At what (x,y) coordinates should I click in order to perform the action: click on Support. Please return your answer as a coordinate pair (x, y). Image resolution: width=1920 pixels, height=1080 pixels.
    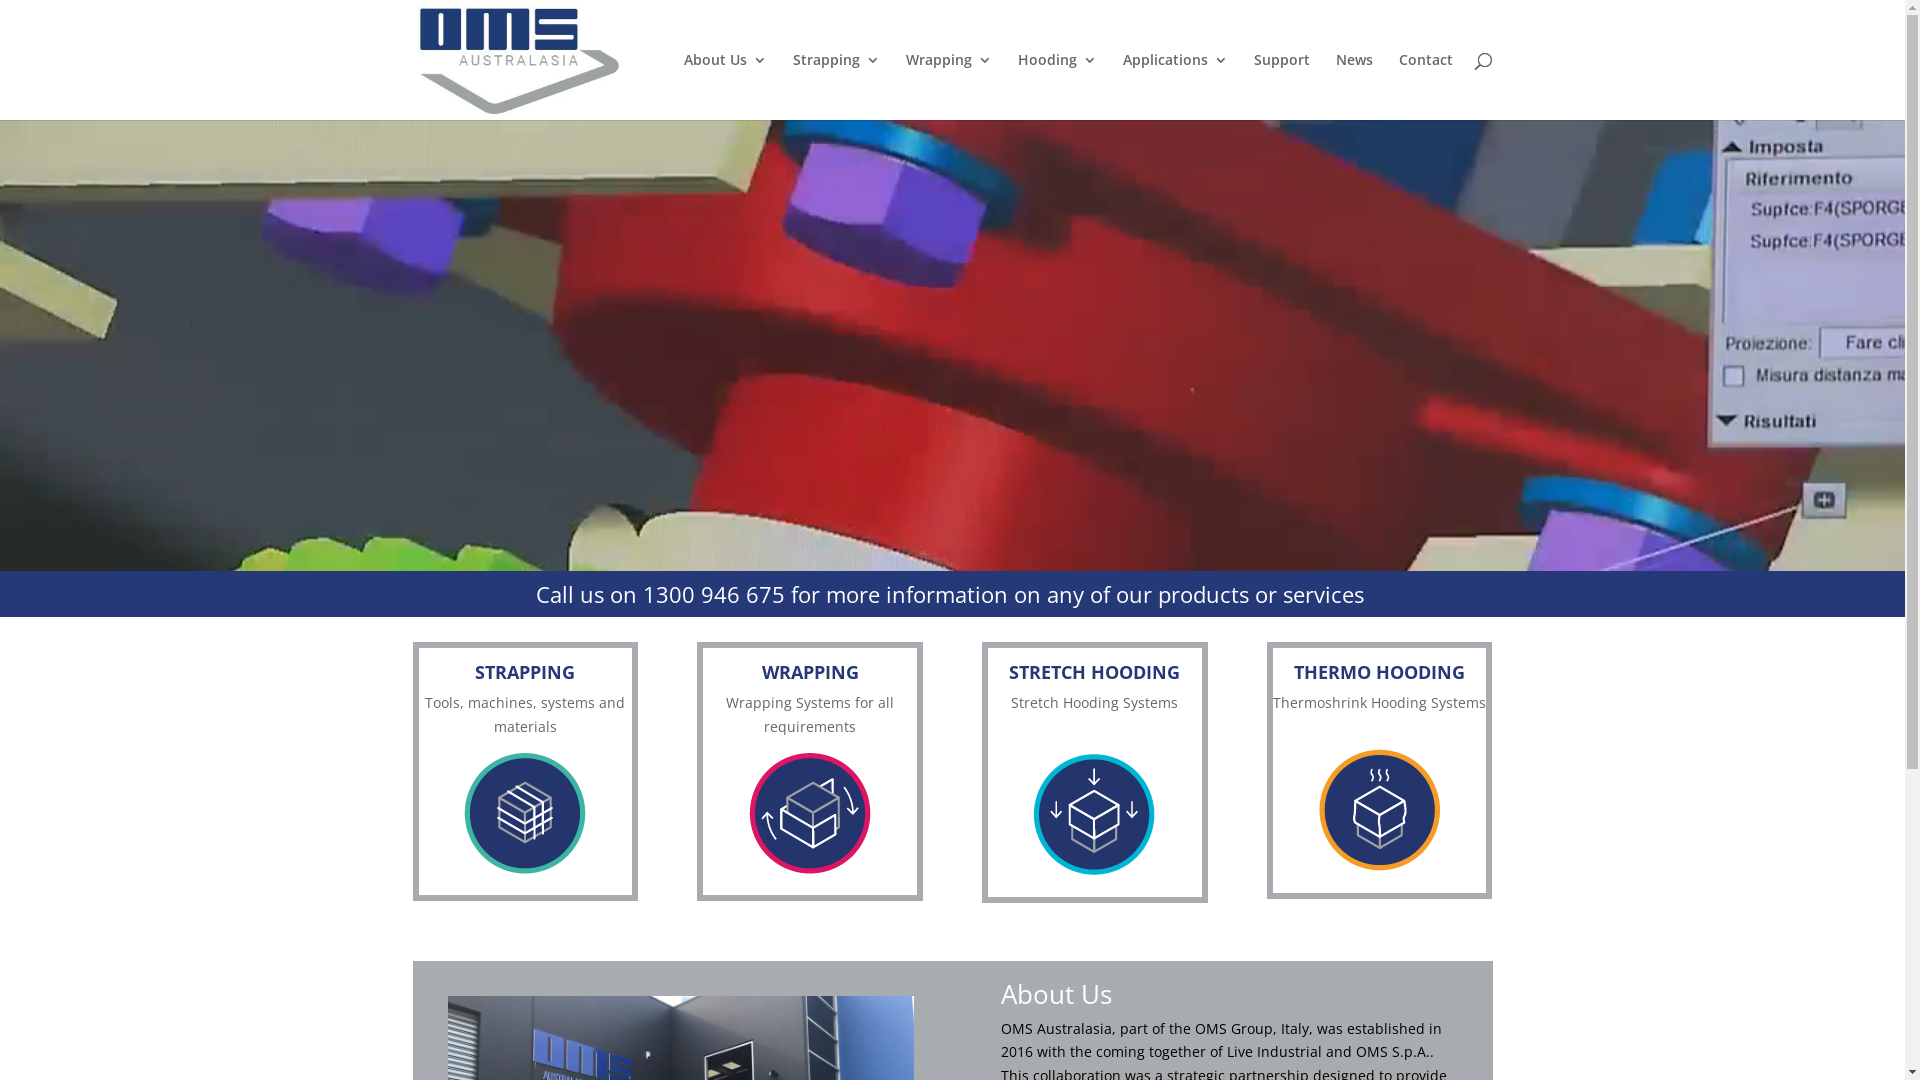
    Looking at the image, I should click on (1282, 86).